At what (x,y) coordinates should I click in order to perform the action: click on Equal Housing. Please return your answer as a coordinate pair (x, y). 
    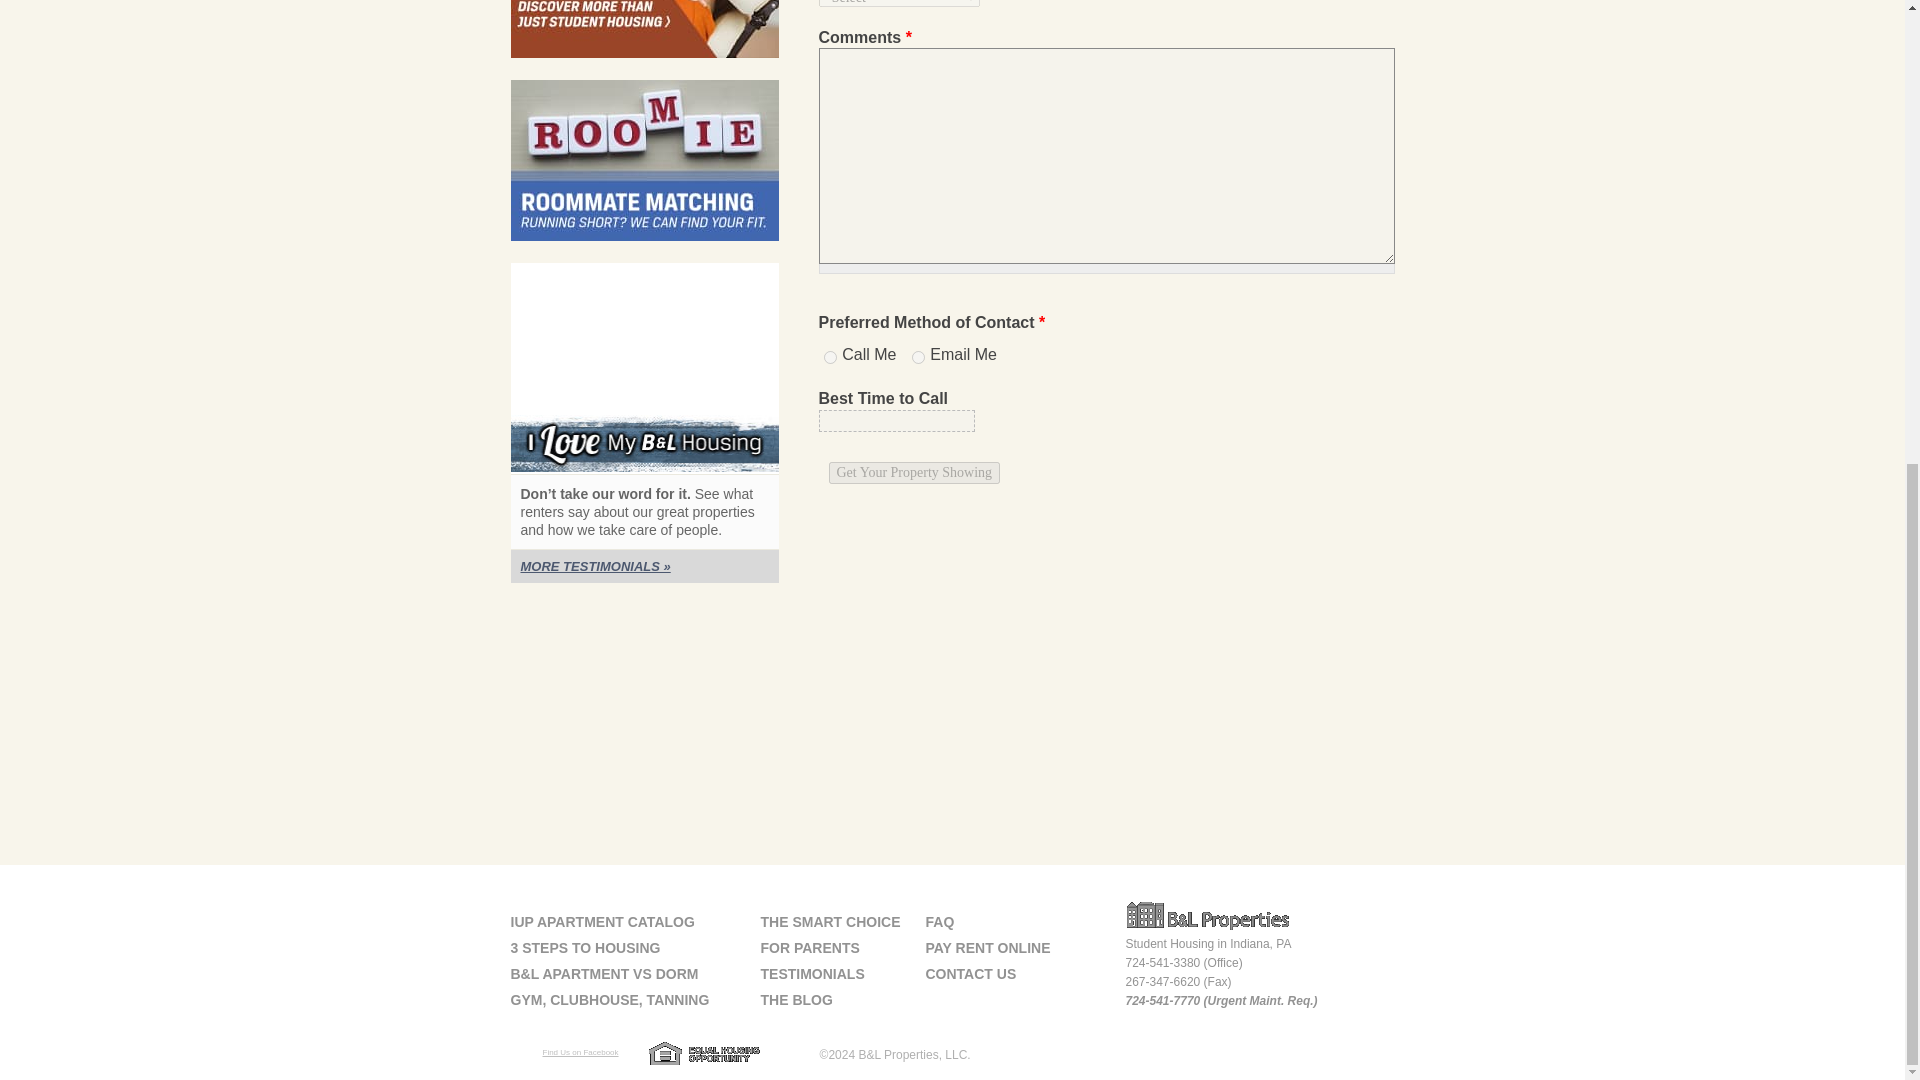
    Looking at the image, I should click on (704, 1056).